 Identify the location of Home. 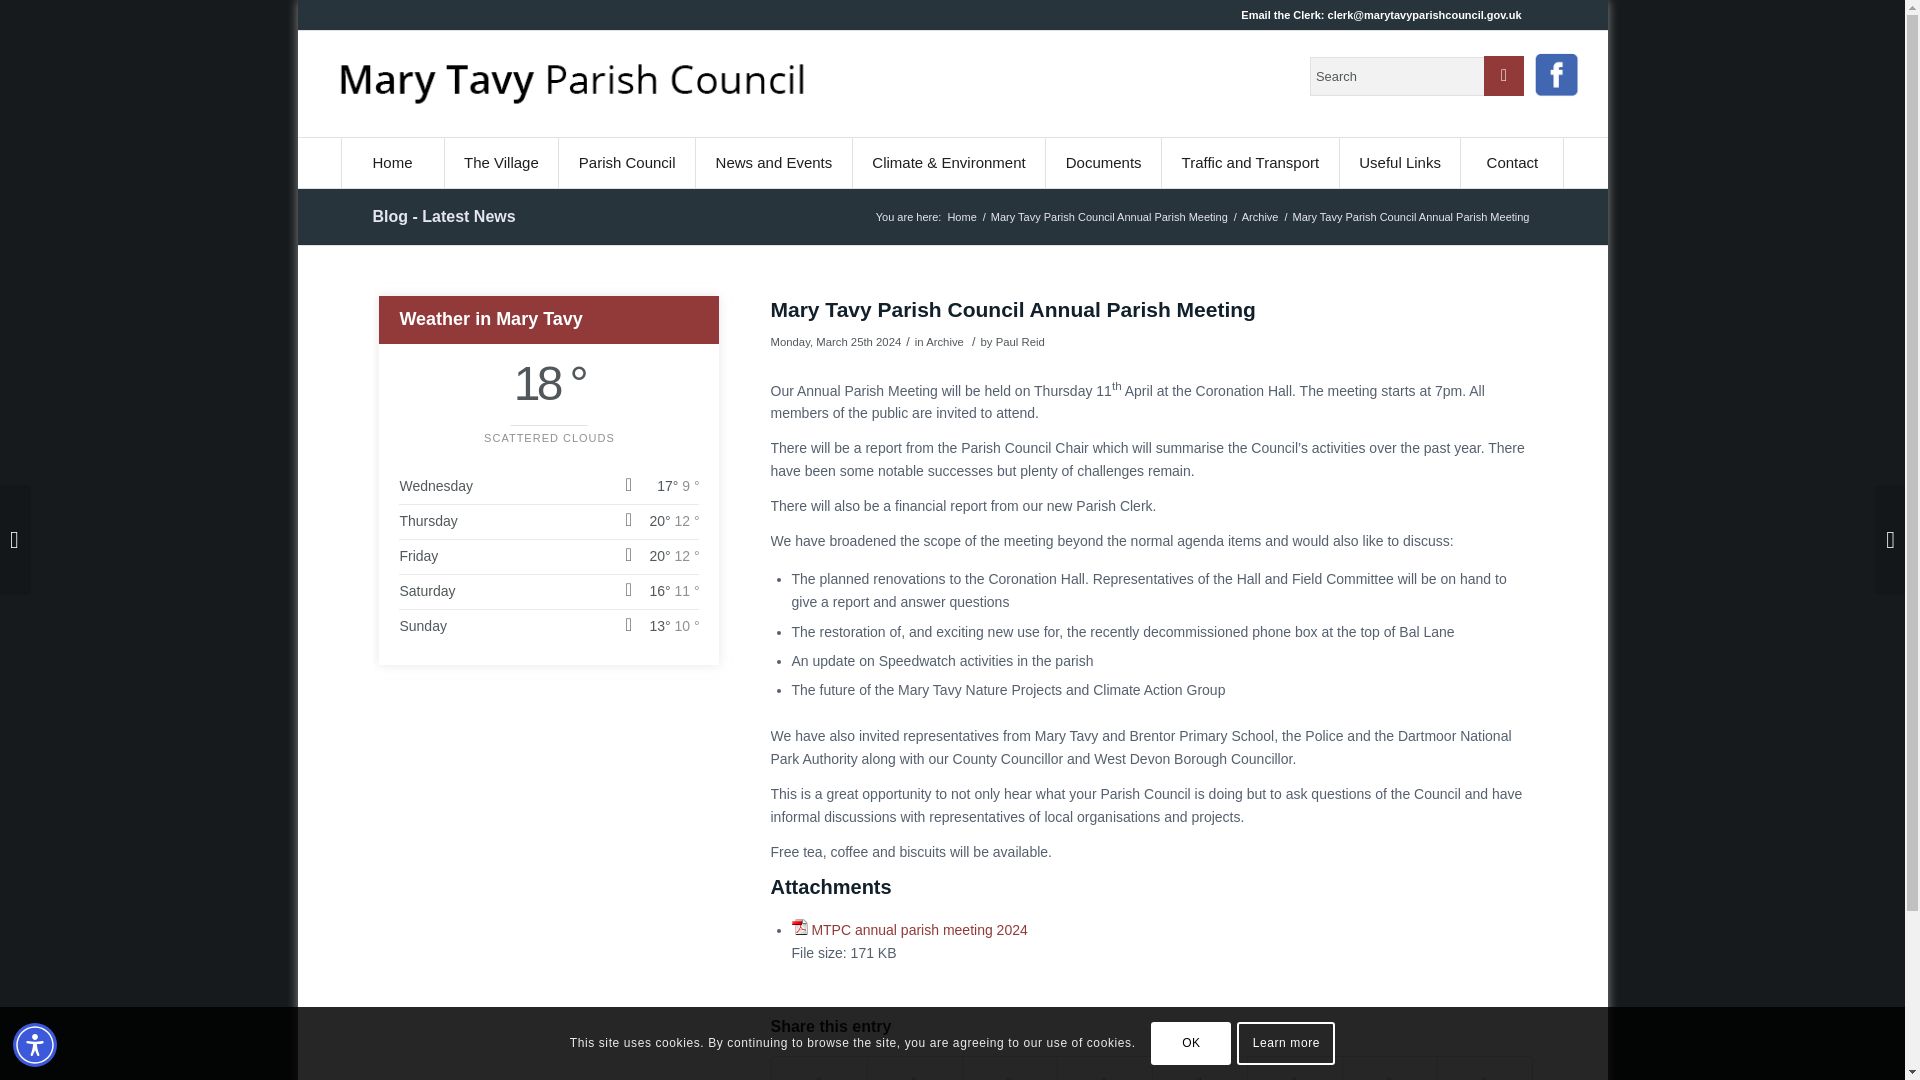
(391, 162).